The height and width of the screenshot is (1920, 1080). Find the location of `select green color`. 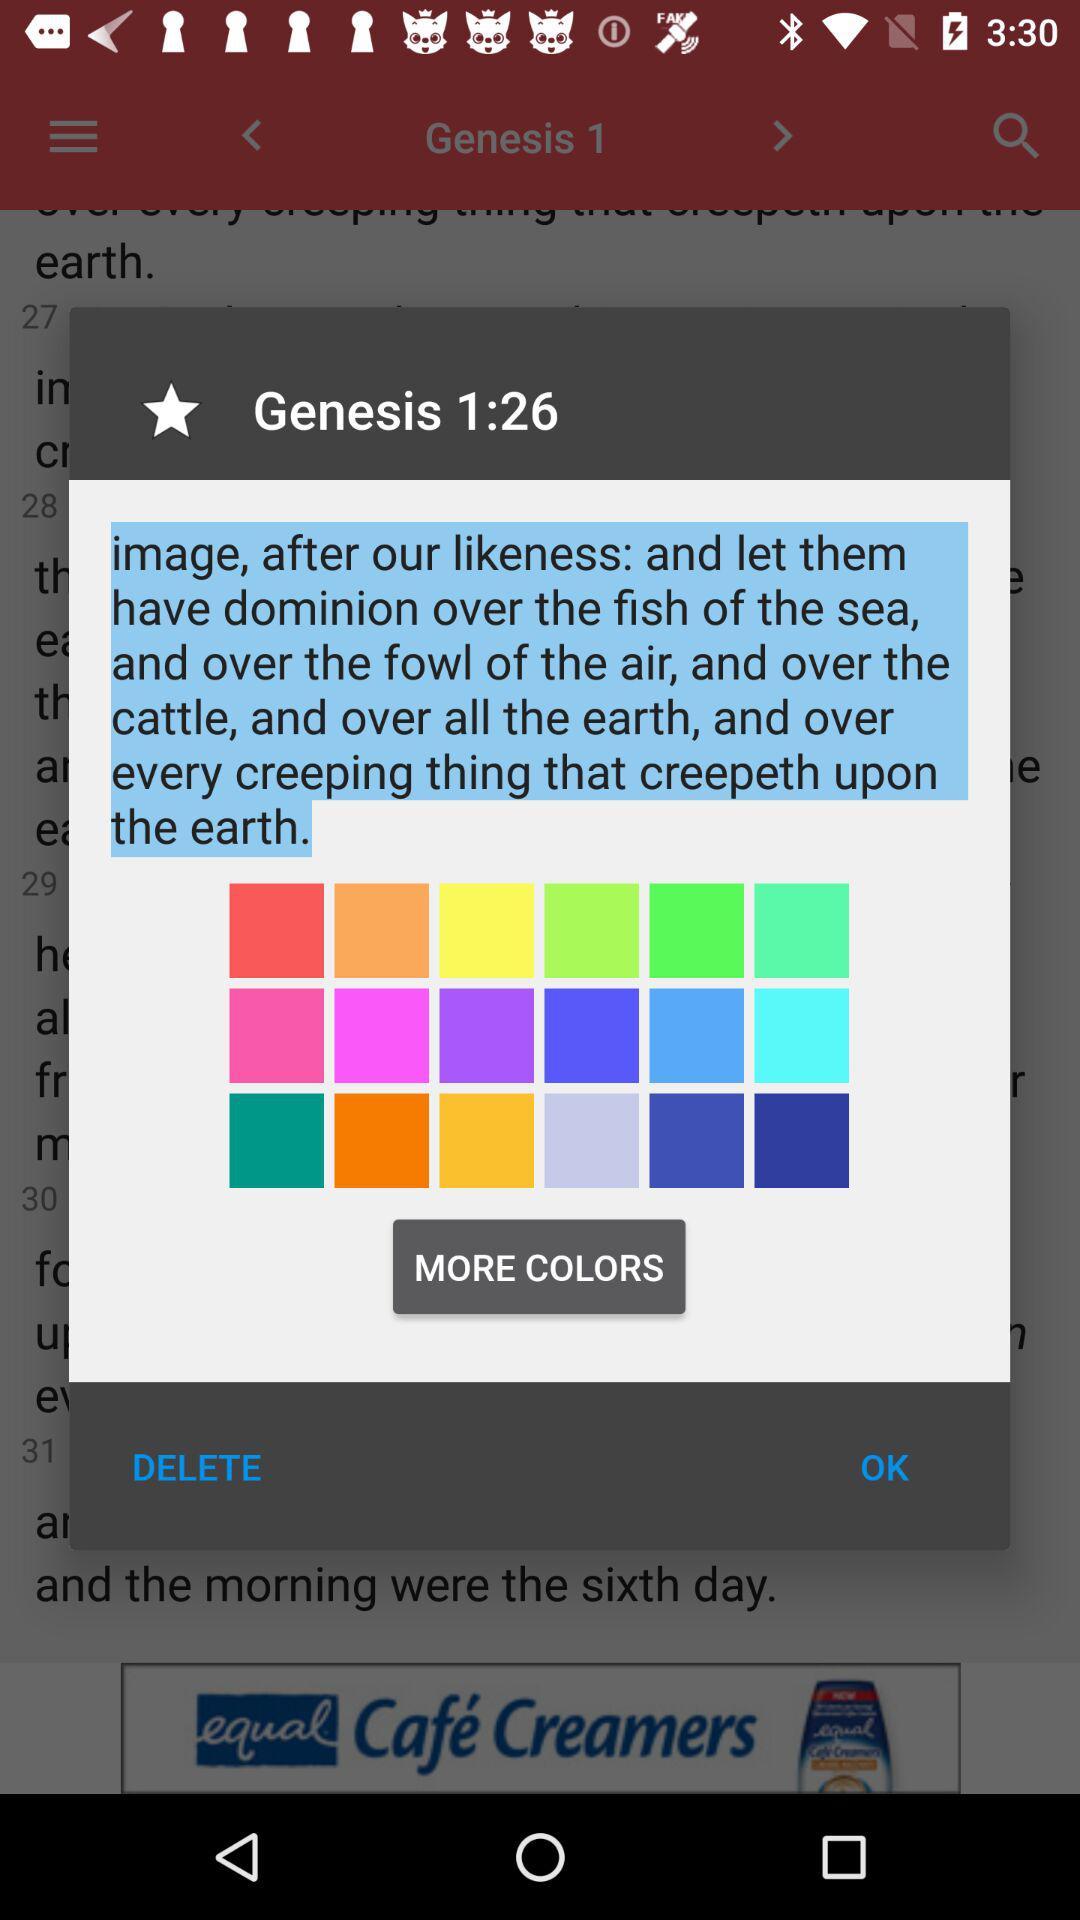

select green color is located at coordinates (696, 930).